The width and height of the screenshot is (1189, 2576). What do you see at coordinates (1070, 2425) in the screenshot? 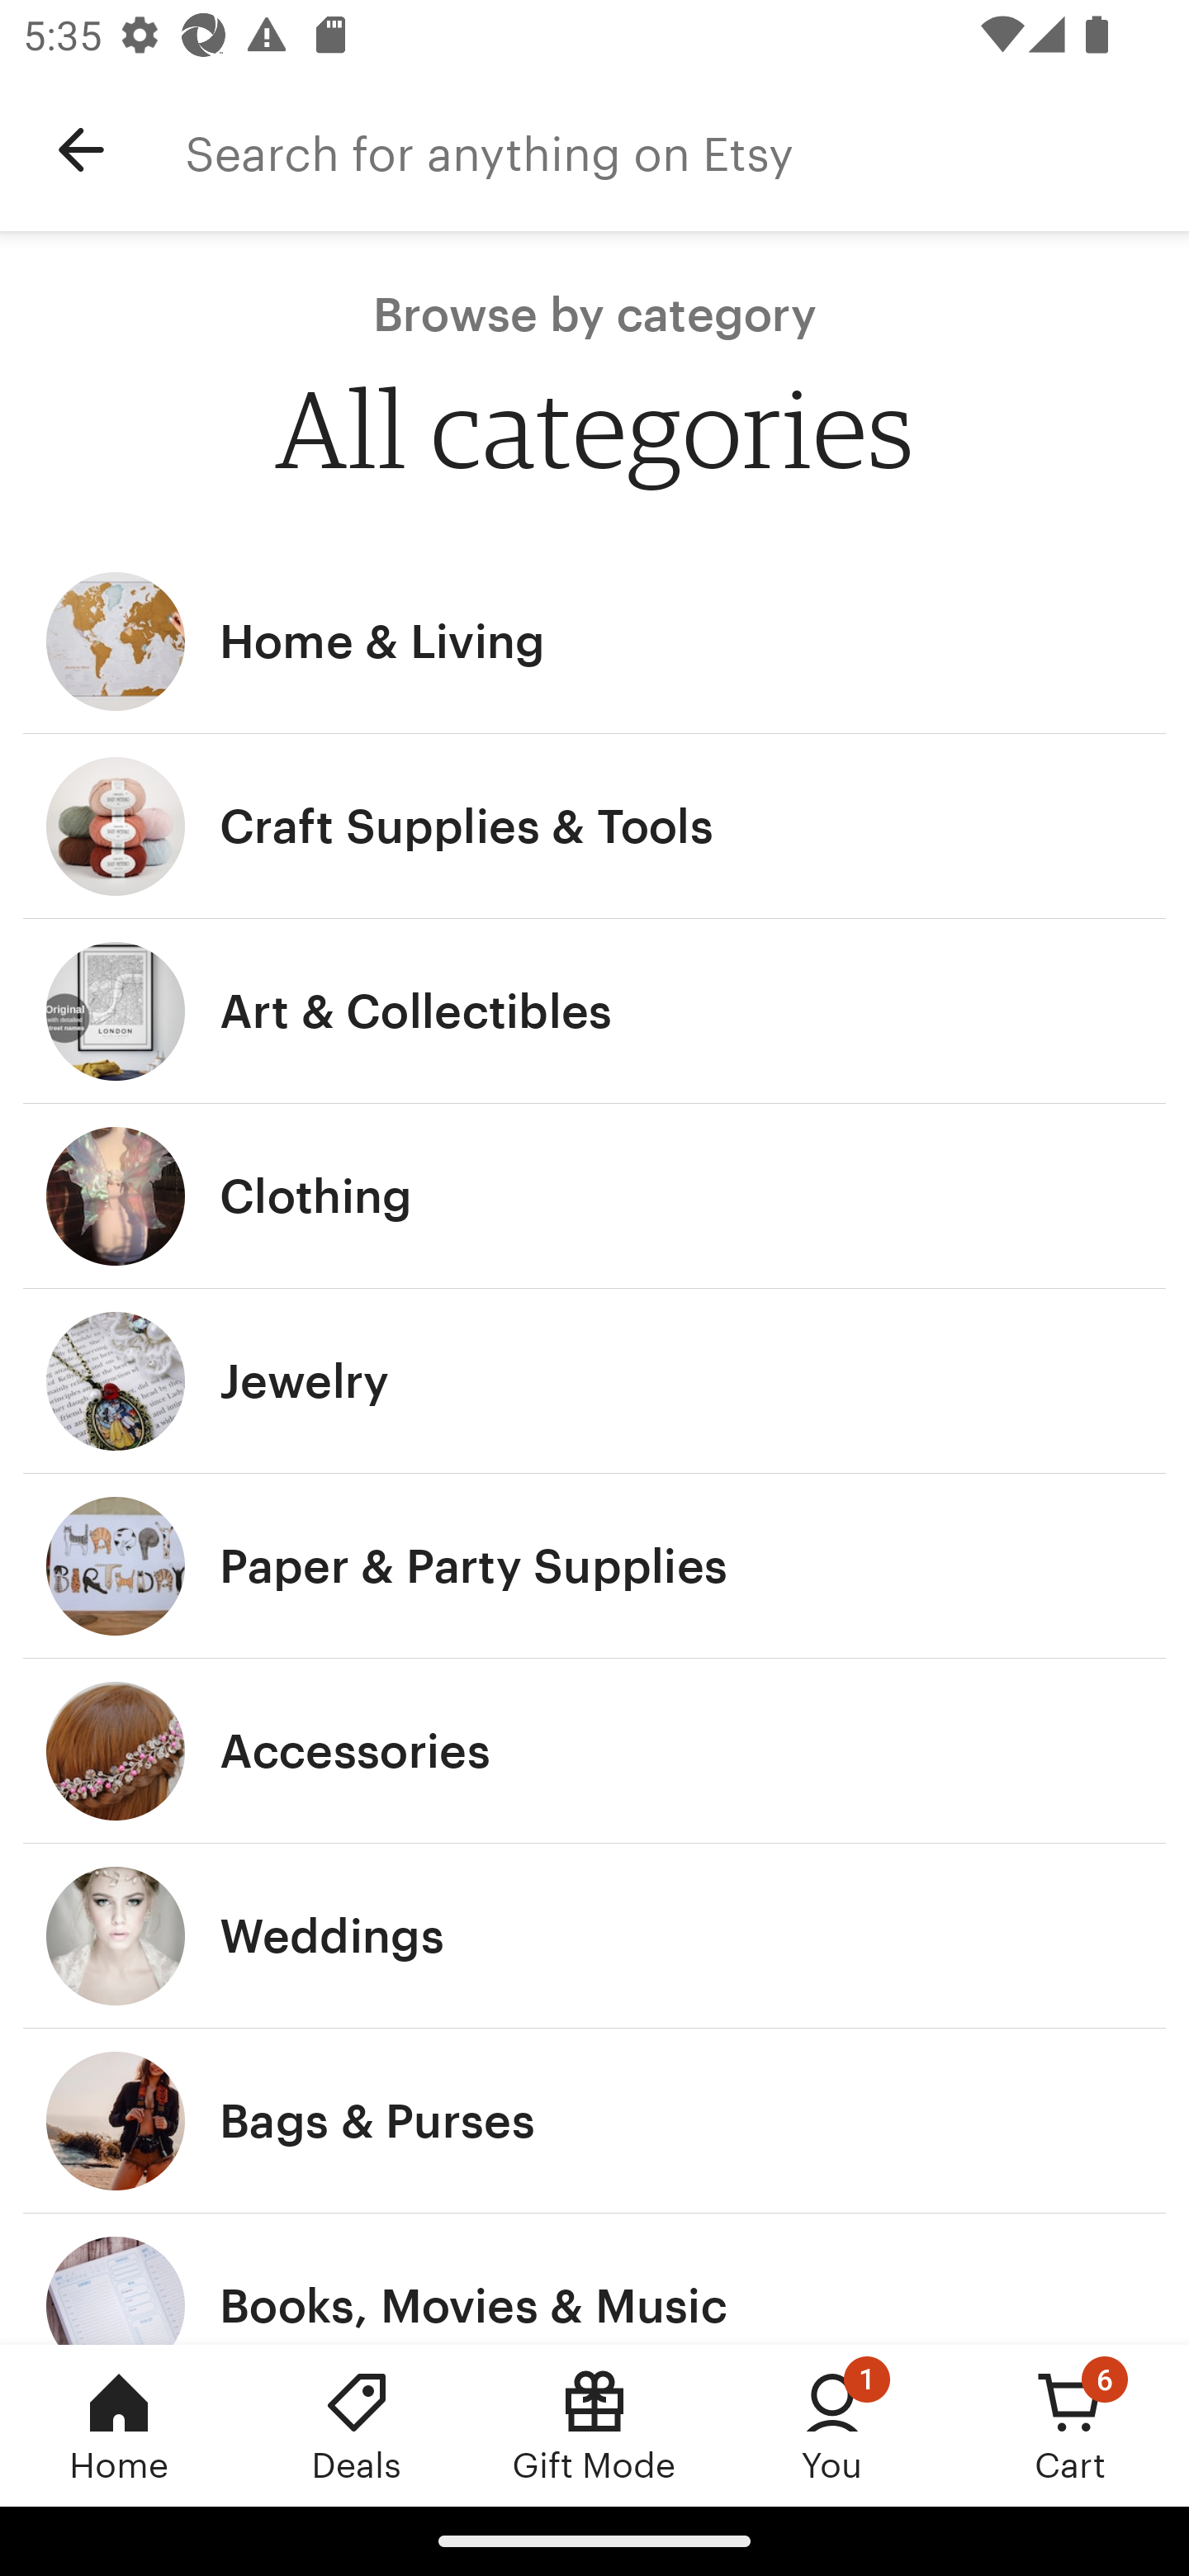
I see `Cart, 6 new notifications Cart` at bounding box center [1070, 2425].